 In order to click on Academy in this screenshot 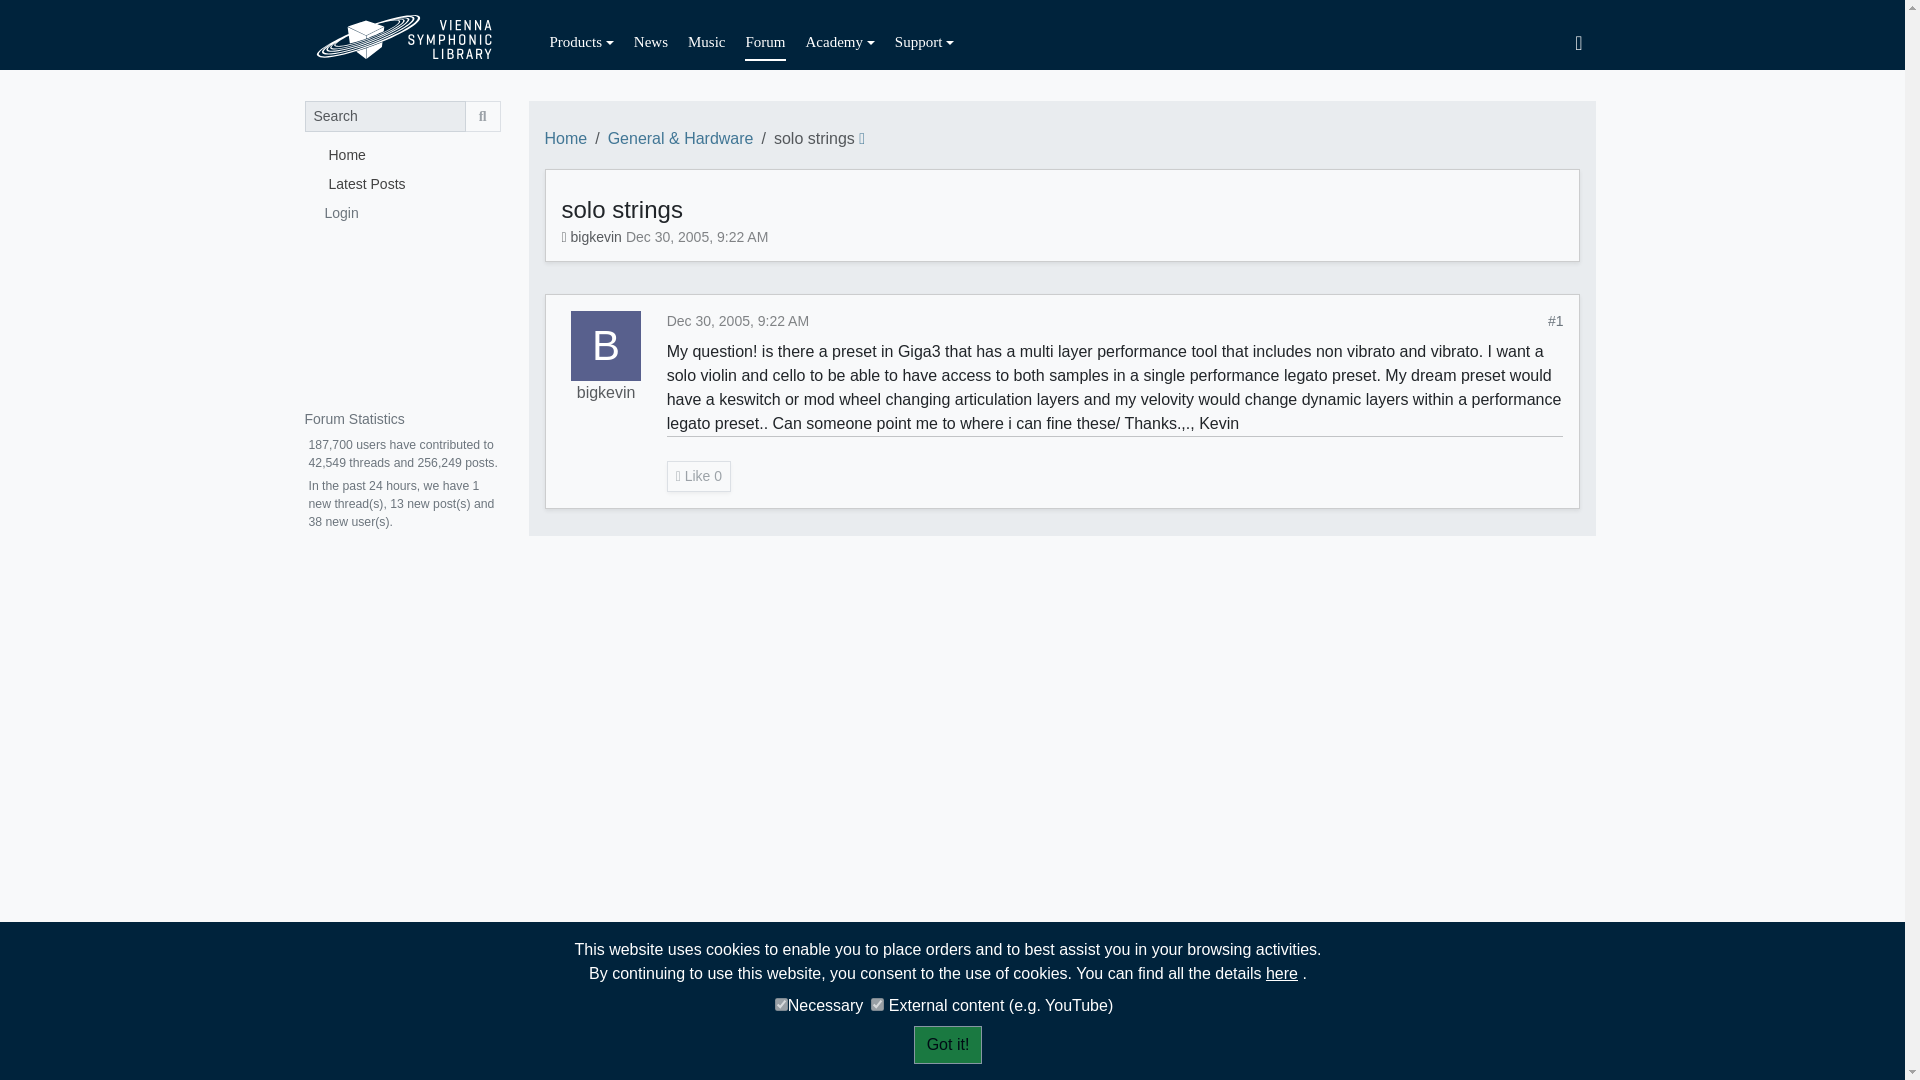, I will do `click(840, 42)`.